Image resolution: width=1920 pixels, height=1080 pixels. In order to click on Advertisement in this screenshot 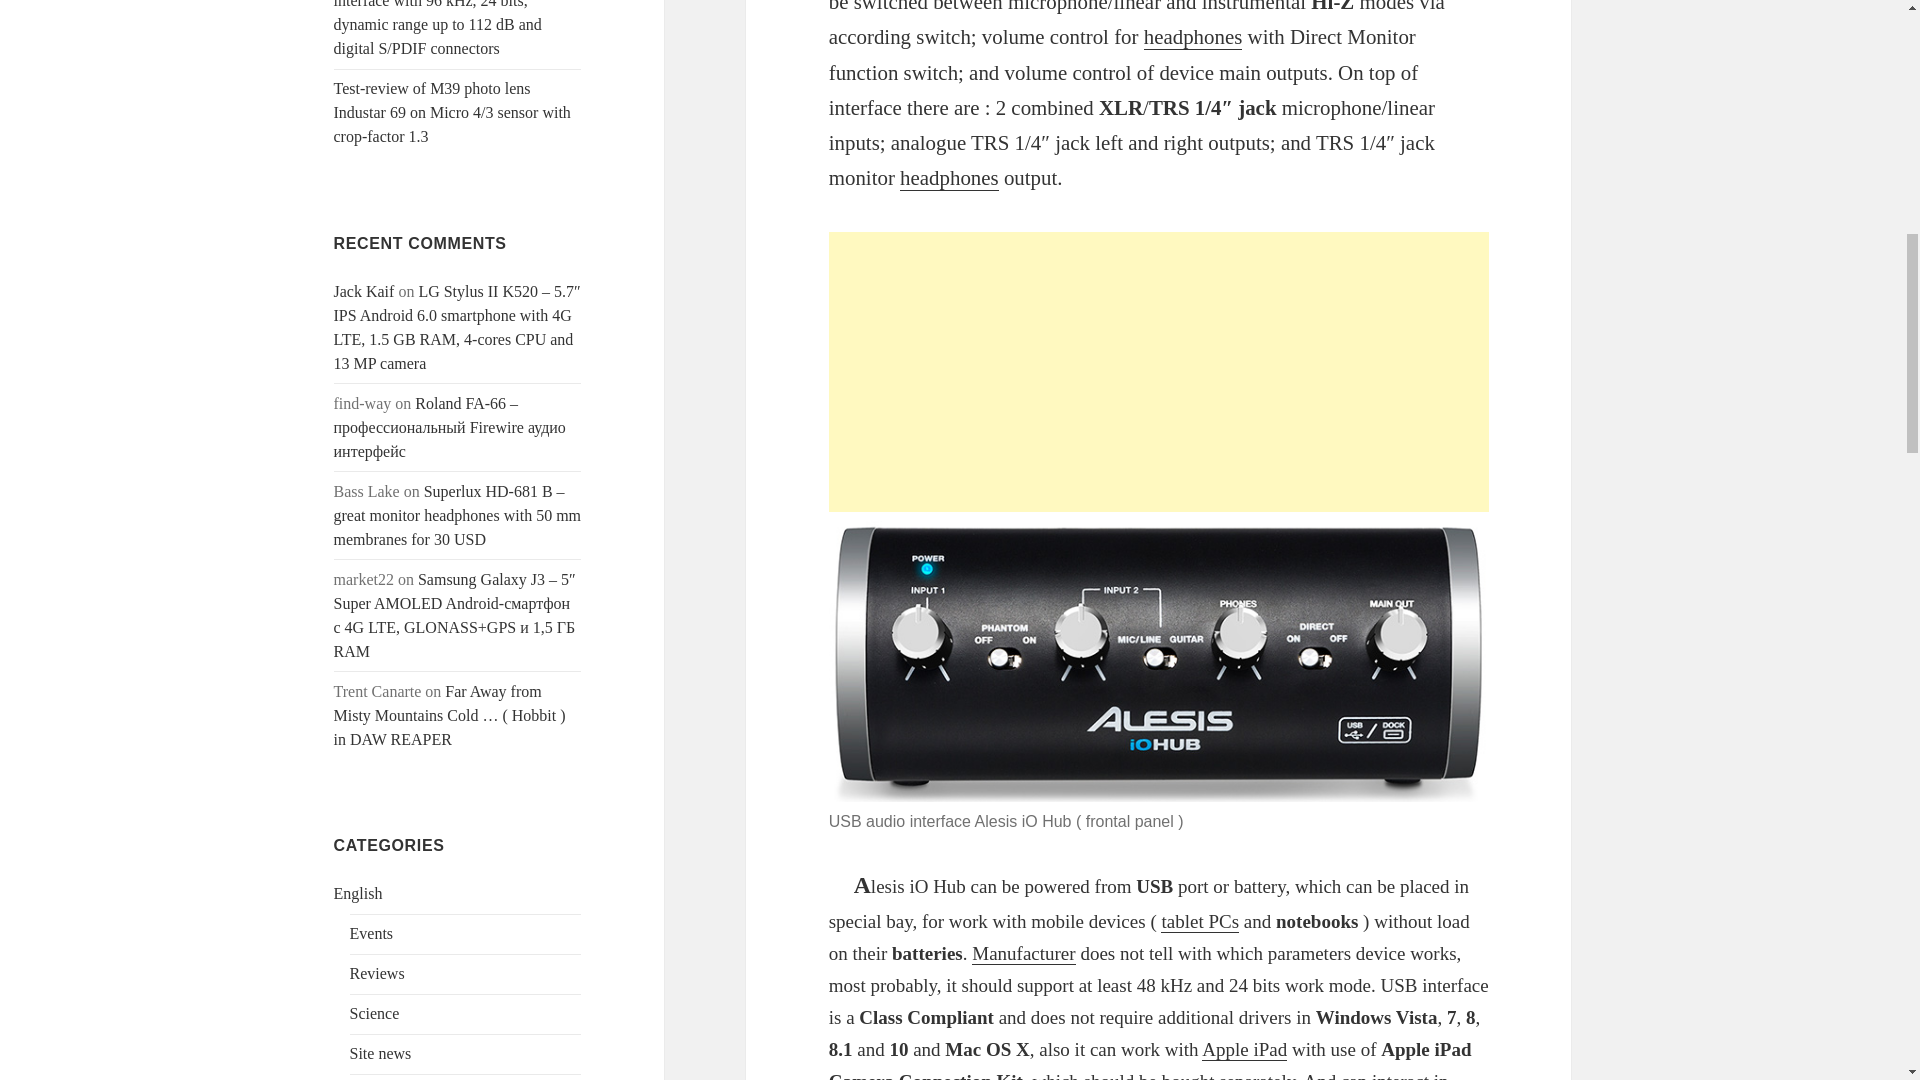, I will do `click(1159, 372)`.